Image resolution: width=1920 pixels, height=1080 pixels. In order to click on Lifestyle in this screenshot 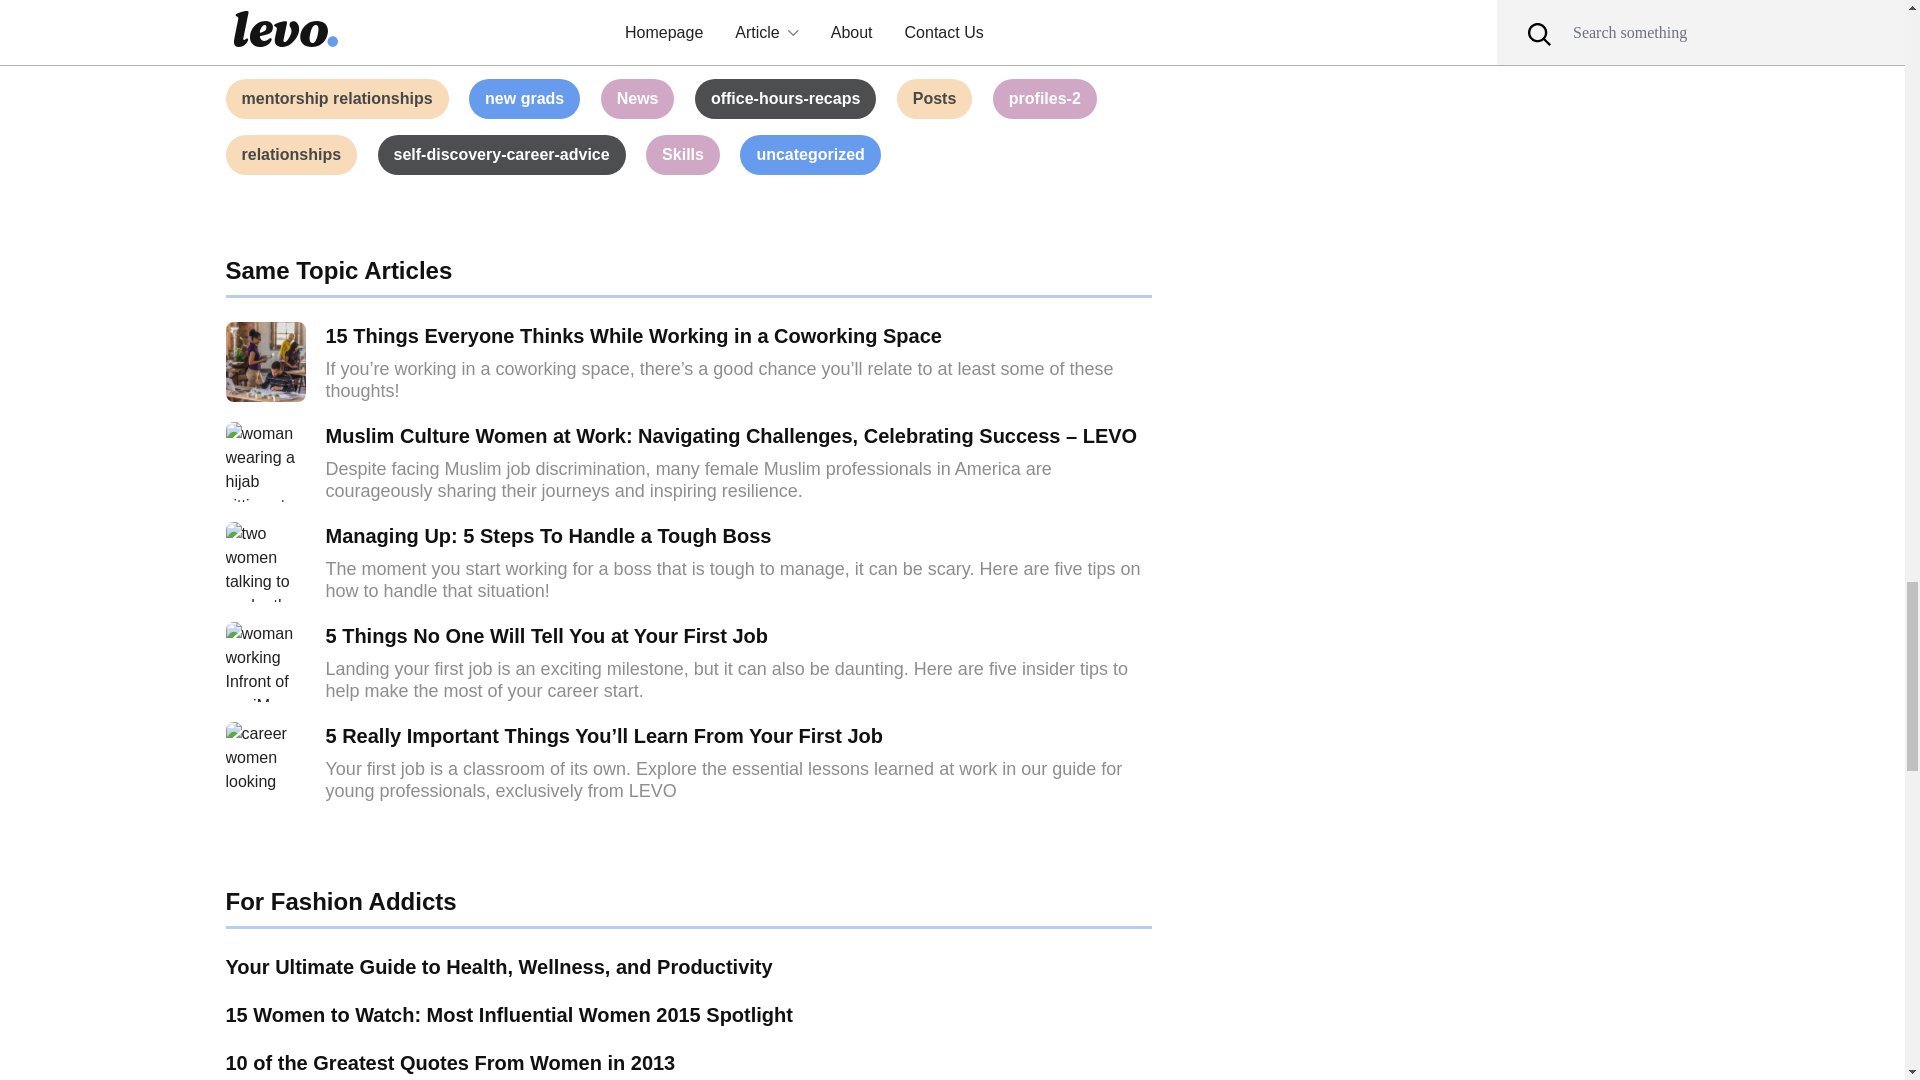, I will do `click(1076, 42)`.